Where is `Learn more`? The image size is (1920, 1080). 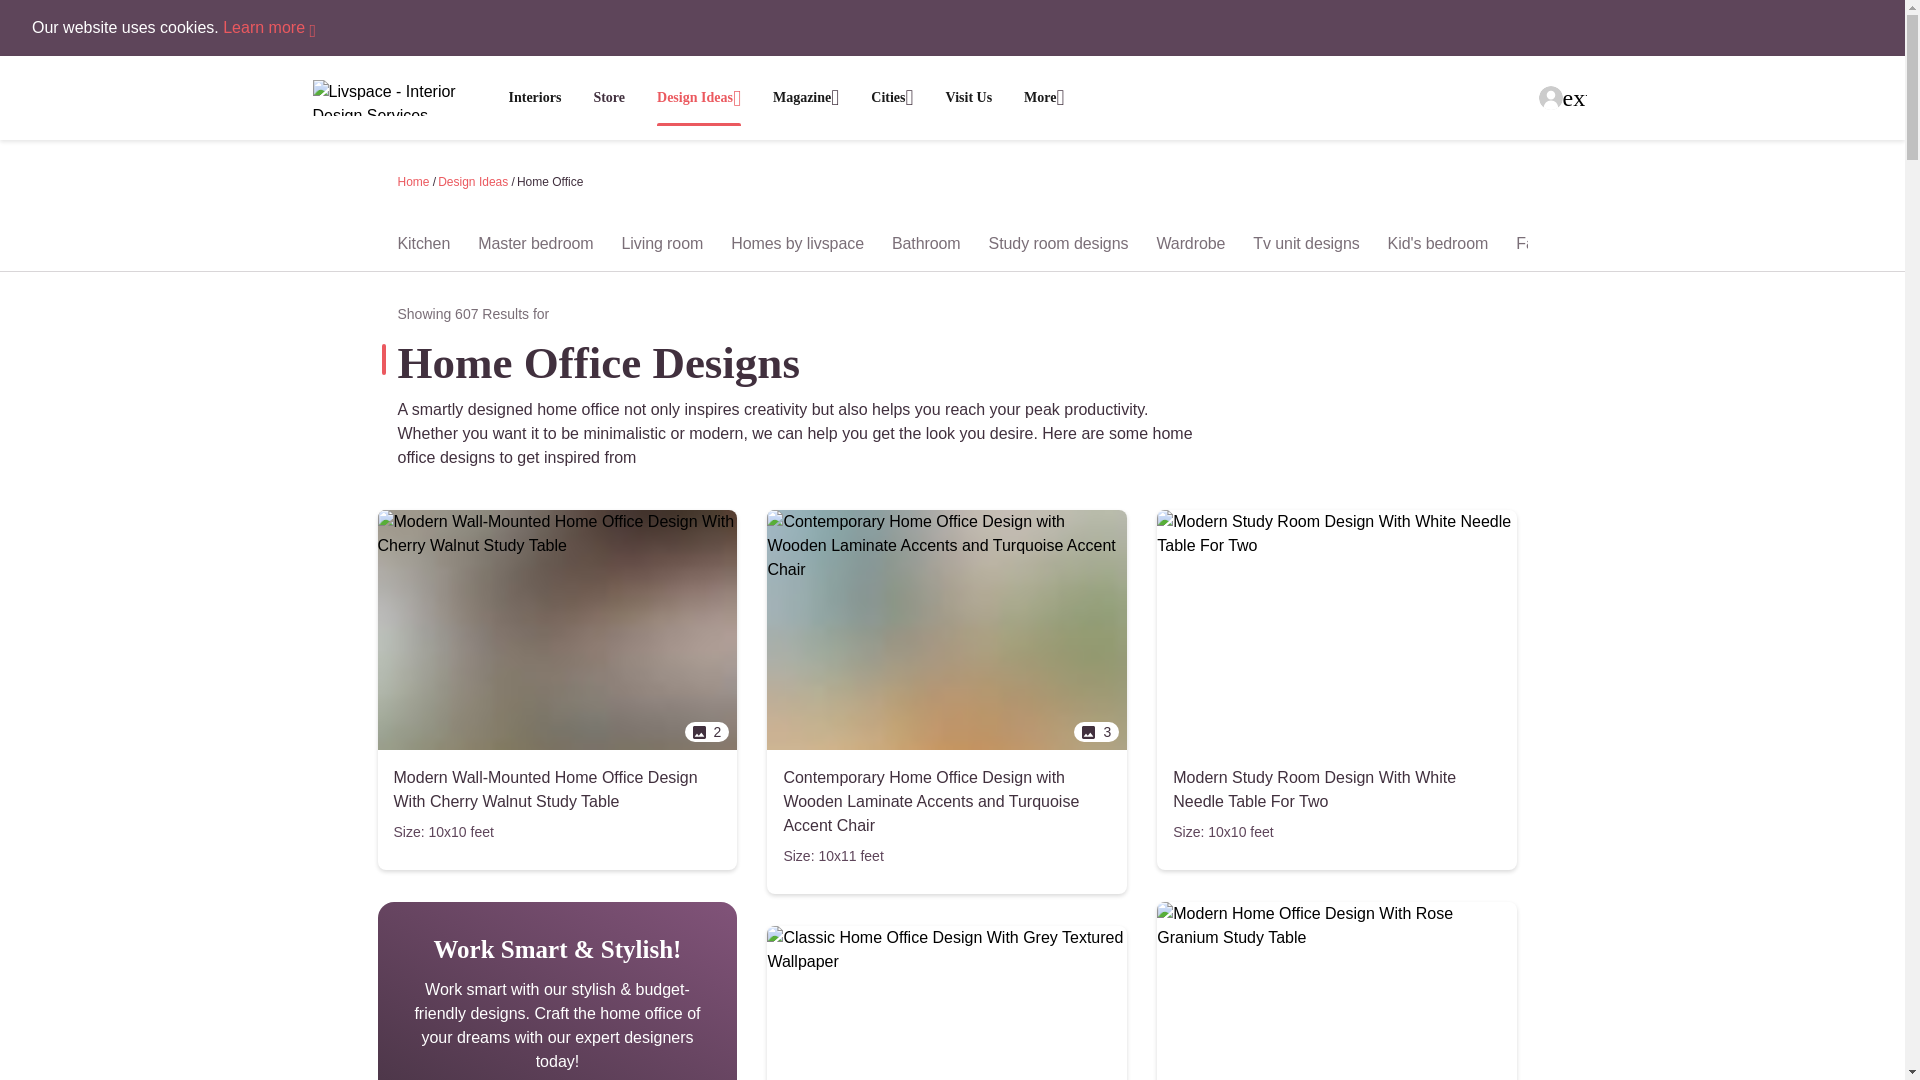 Learn more is located at coordinates (269, 27).